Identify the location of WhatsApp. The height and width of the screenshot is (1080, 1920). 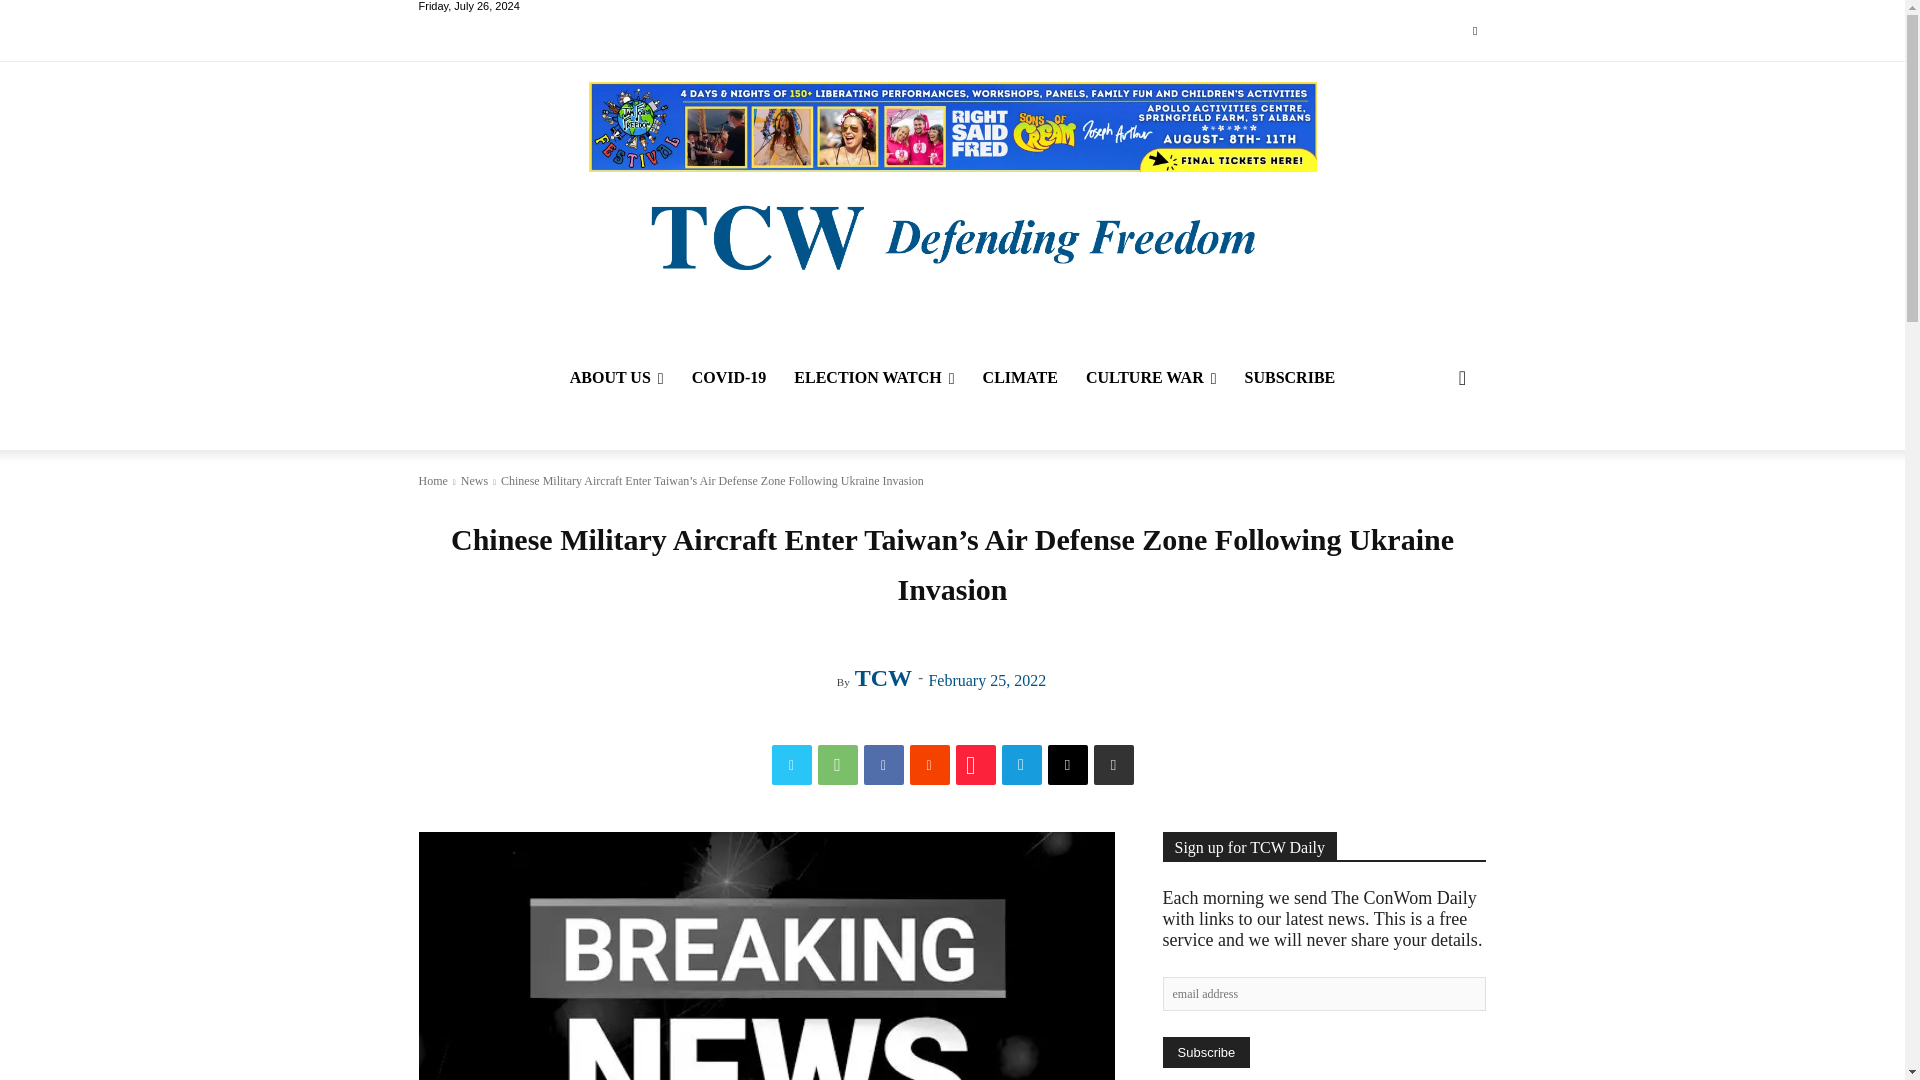
(838, 765).